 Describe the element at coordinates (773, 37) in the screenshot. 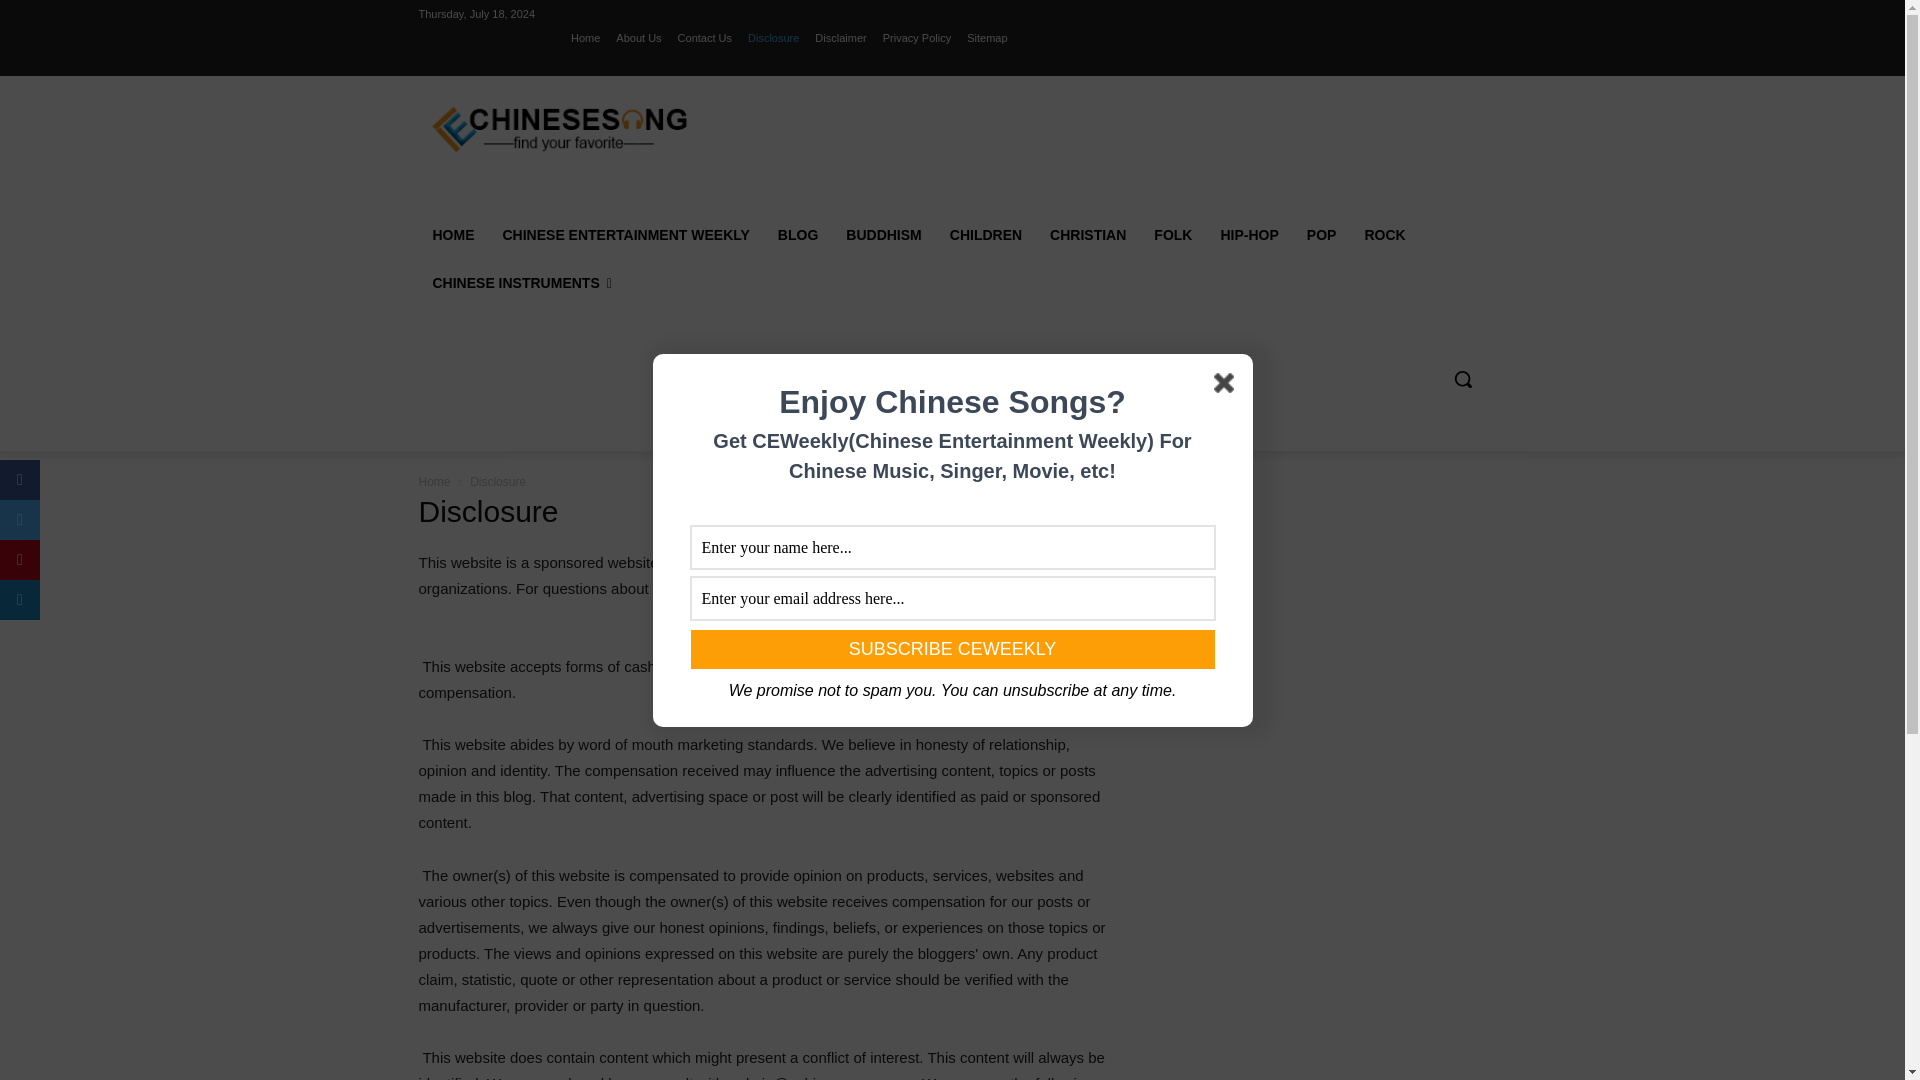

I see `Disclosure` at that location.